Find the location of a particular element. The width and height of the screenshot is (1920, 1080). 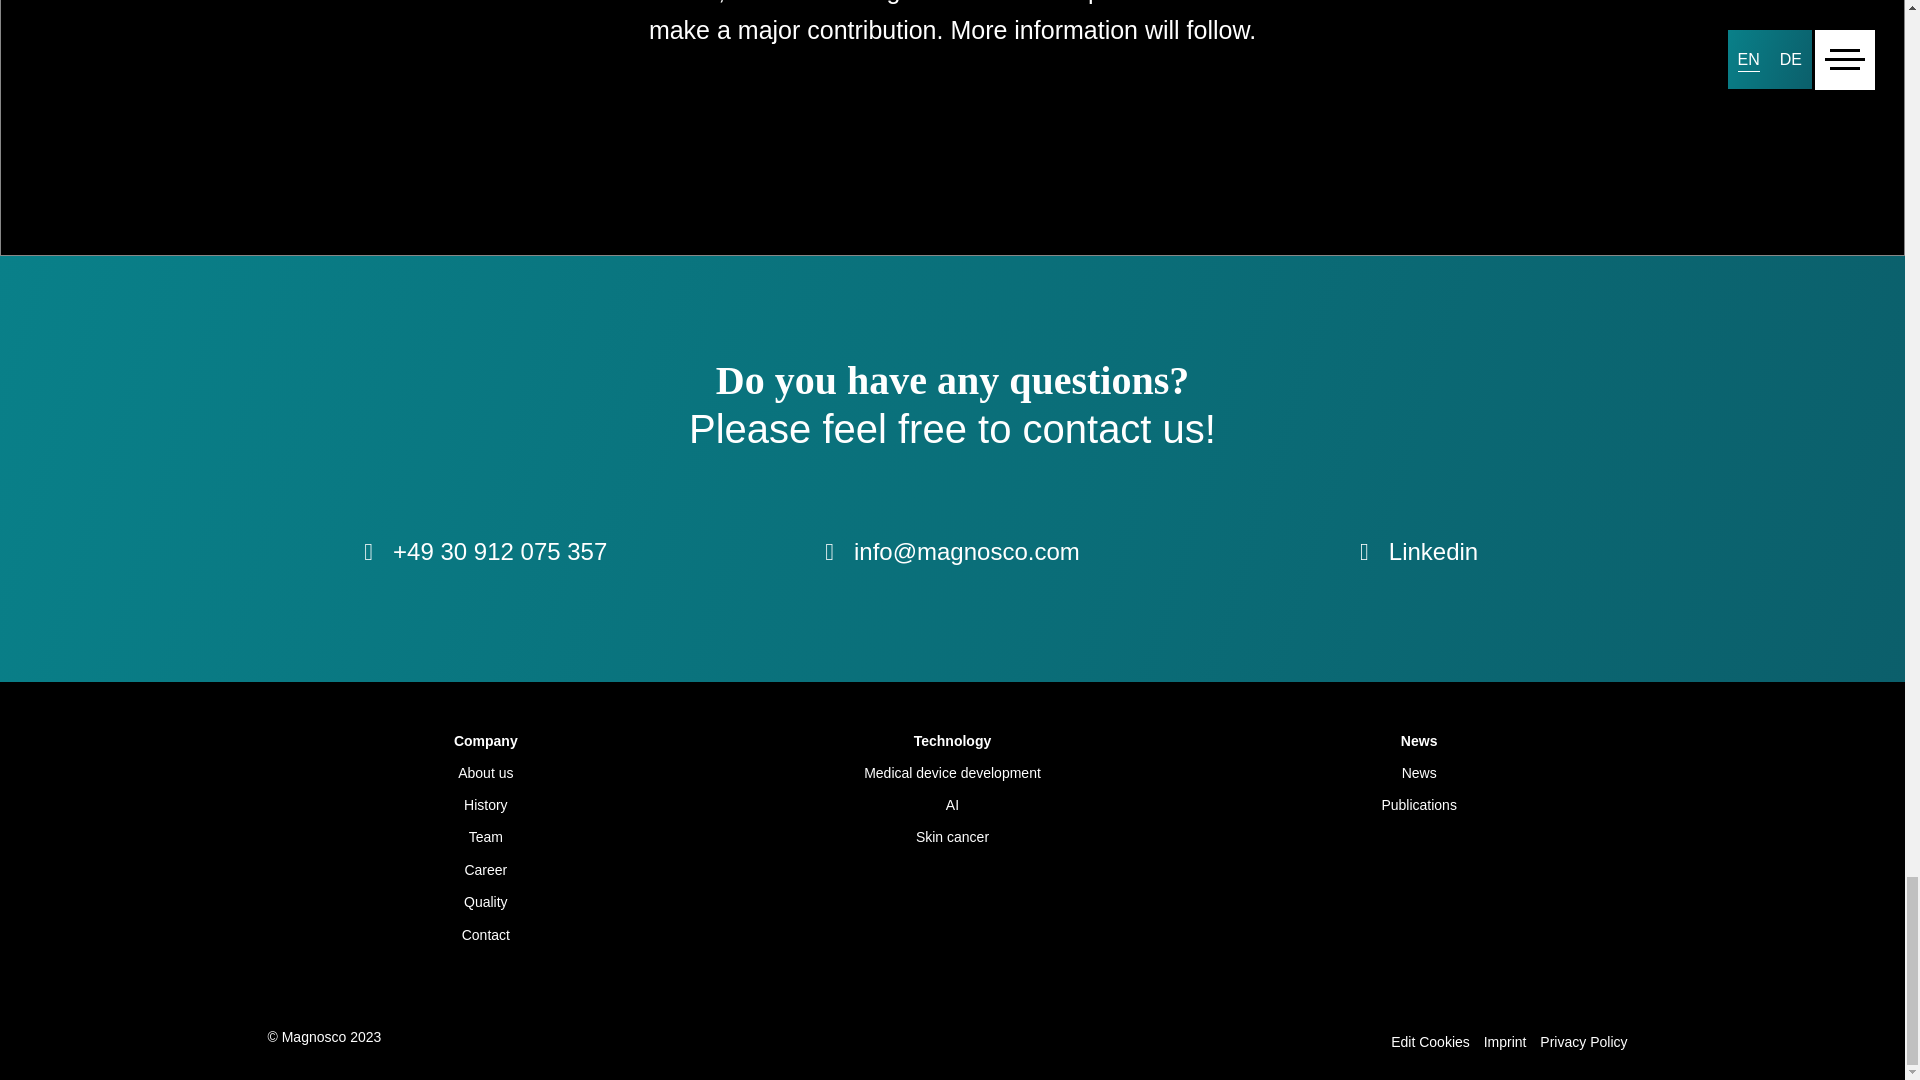

News is located at coordinates (1419, 773).